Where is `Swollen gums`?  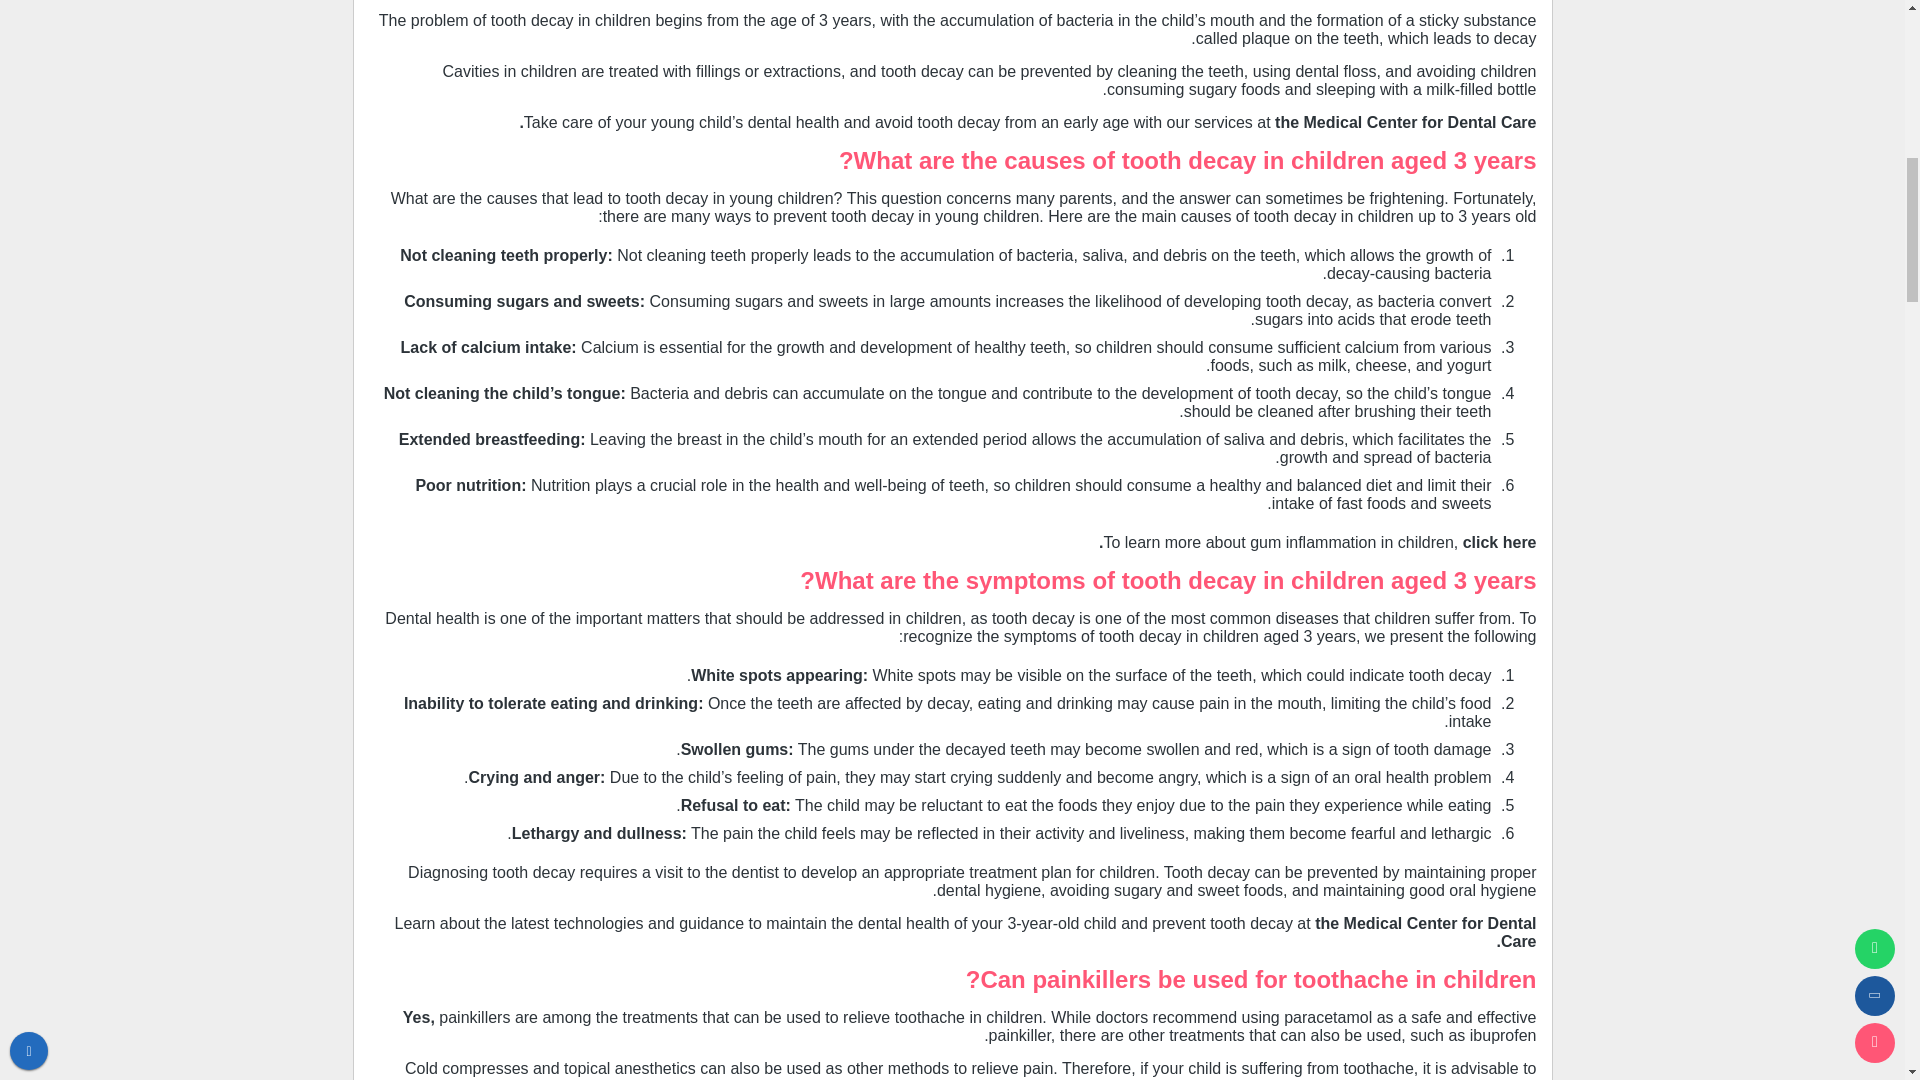 Swollen gums is located at coordinates (735, 749).